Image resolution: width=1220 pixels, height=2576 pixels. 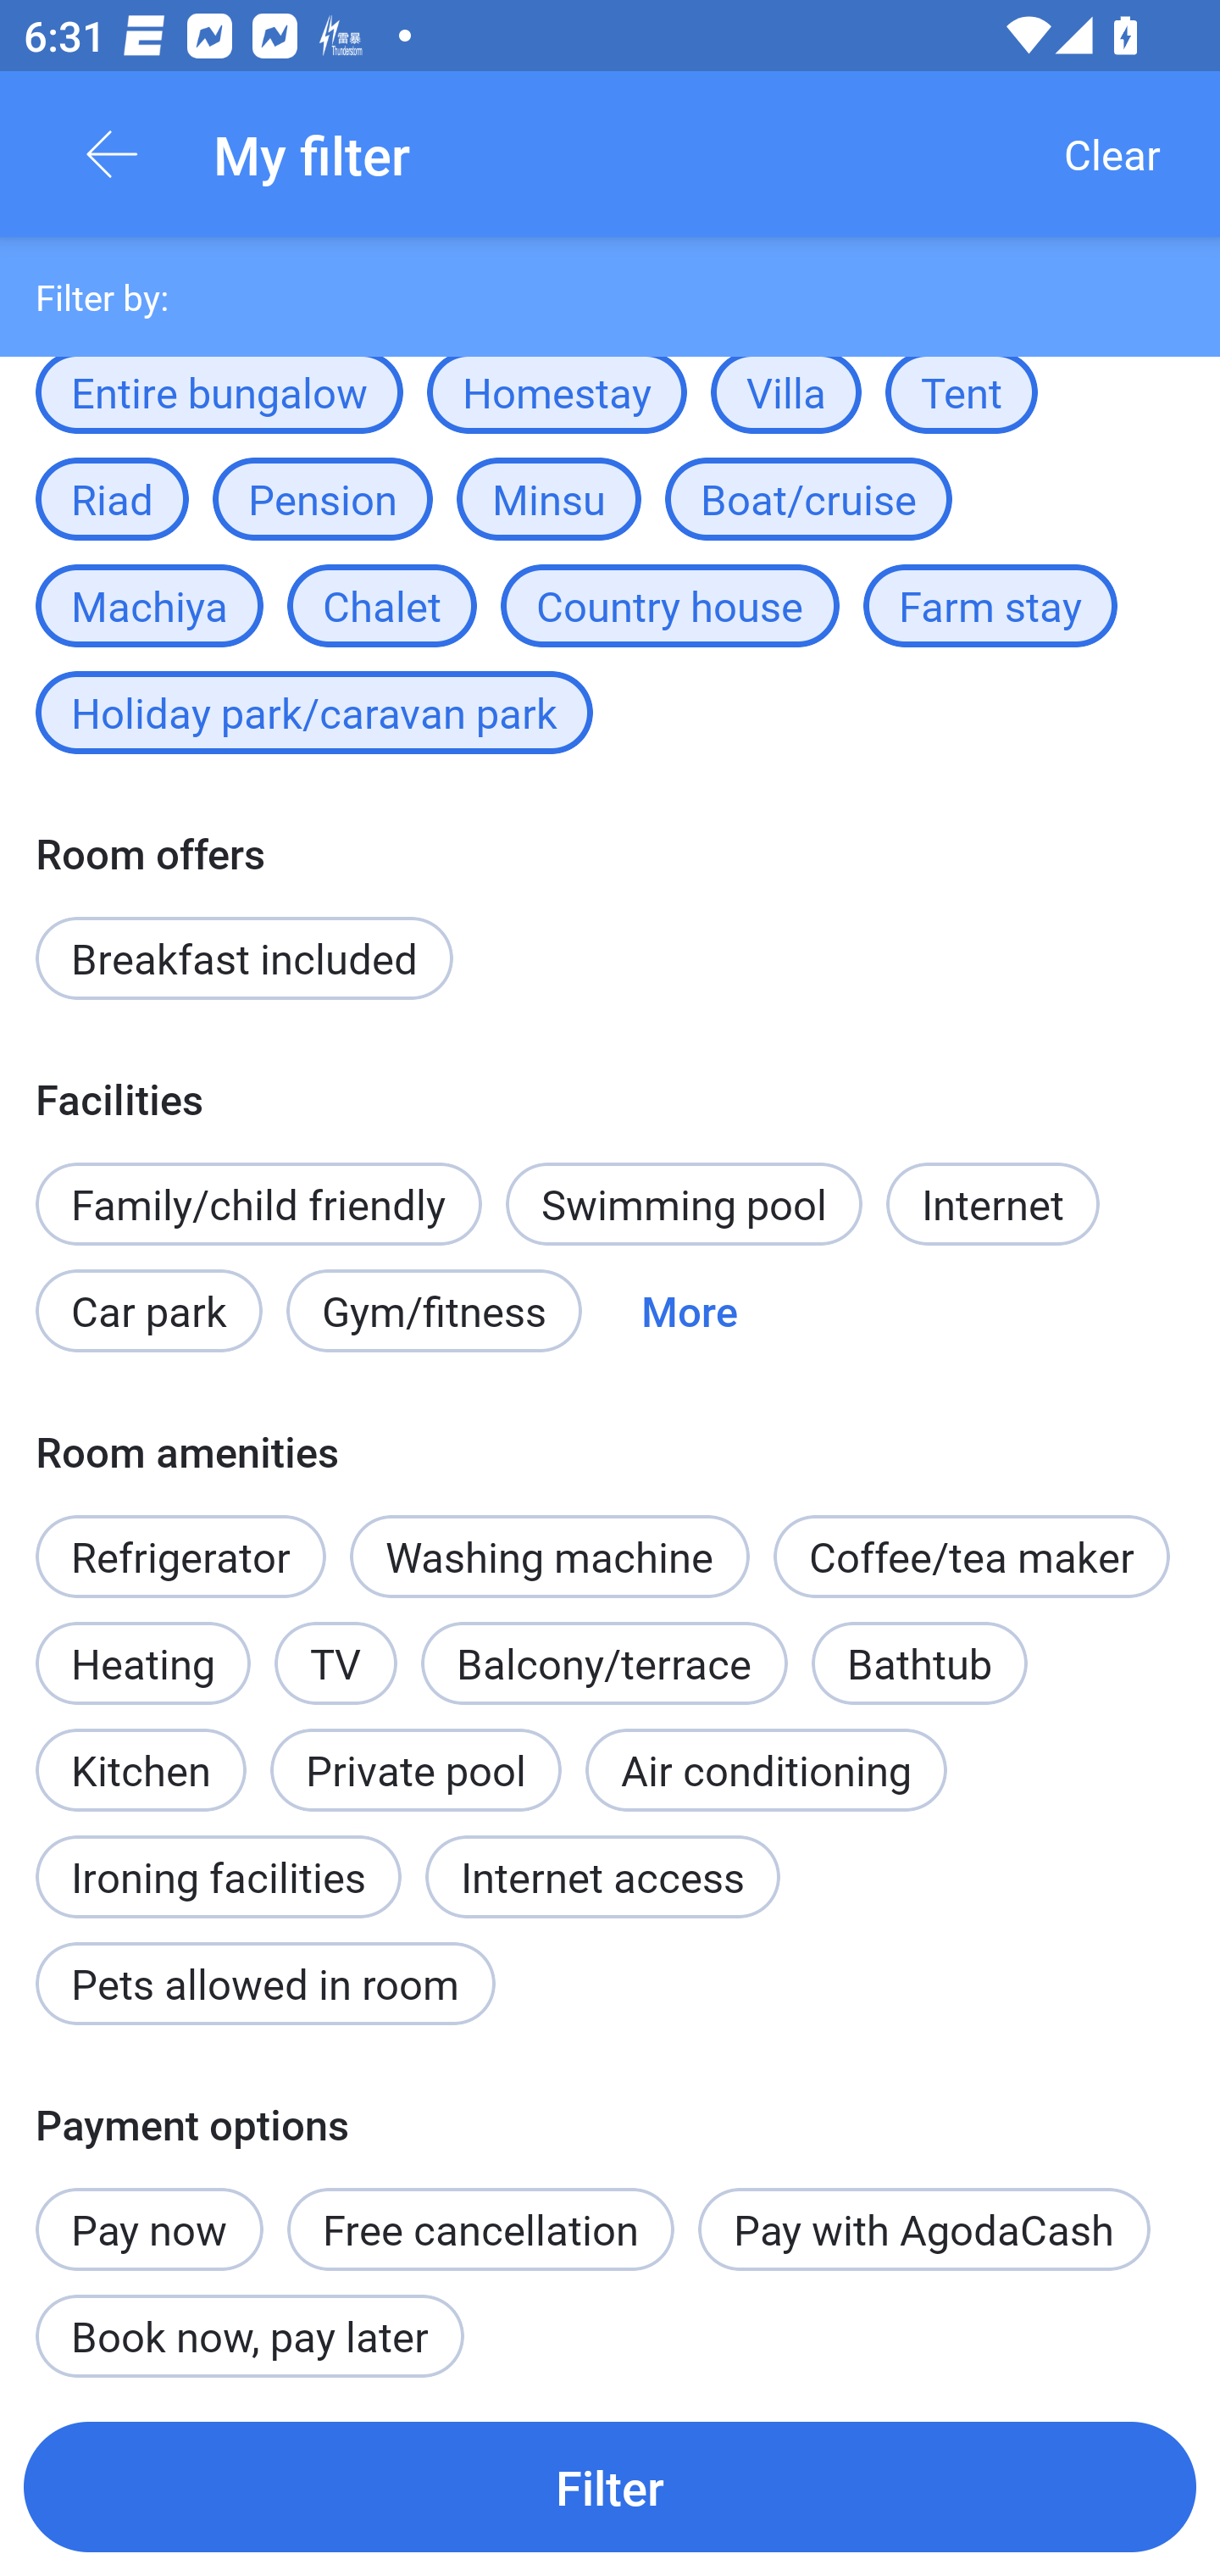 I want to click on Heating, so click(x=142, y=1663).